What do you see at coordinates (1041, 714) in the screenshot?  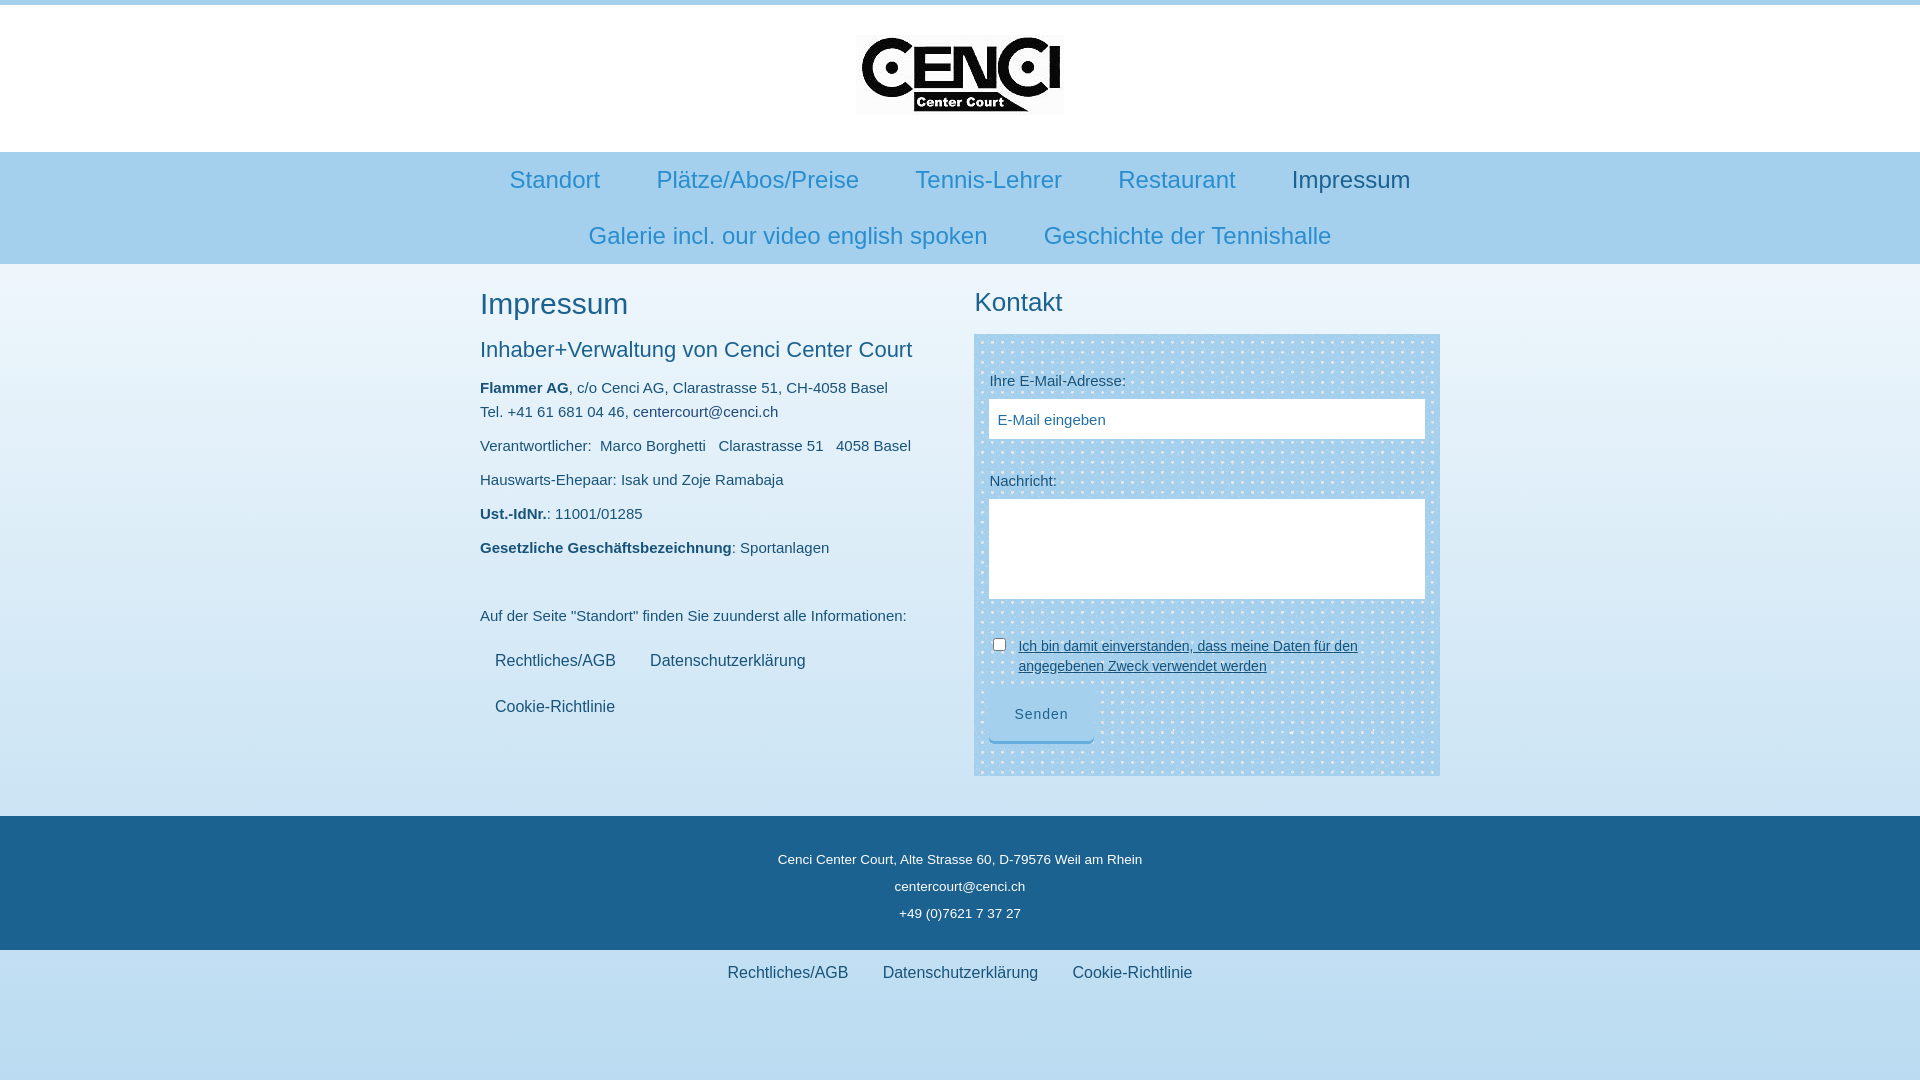 I see `Senden` at bounding box center [1041, 714].